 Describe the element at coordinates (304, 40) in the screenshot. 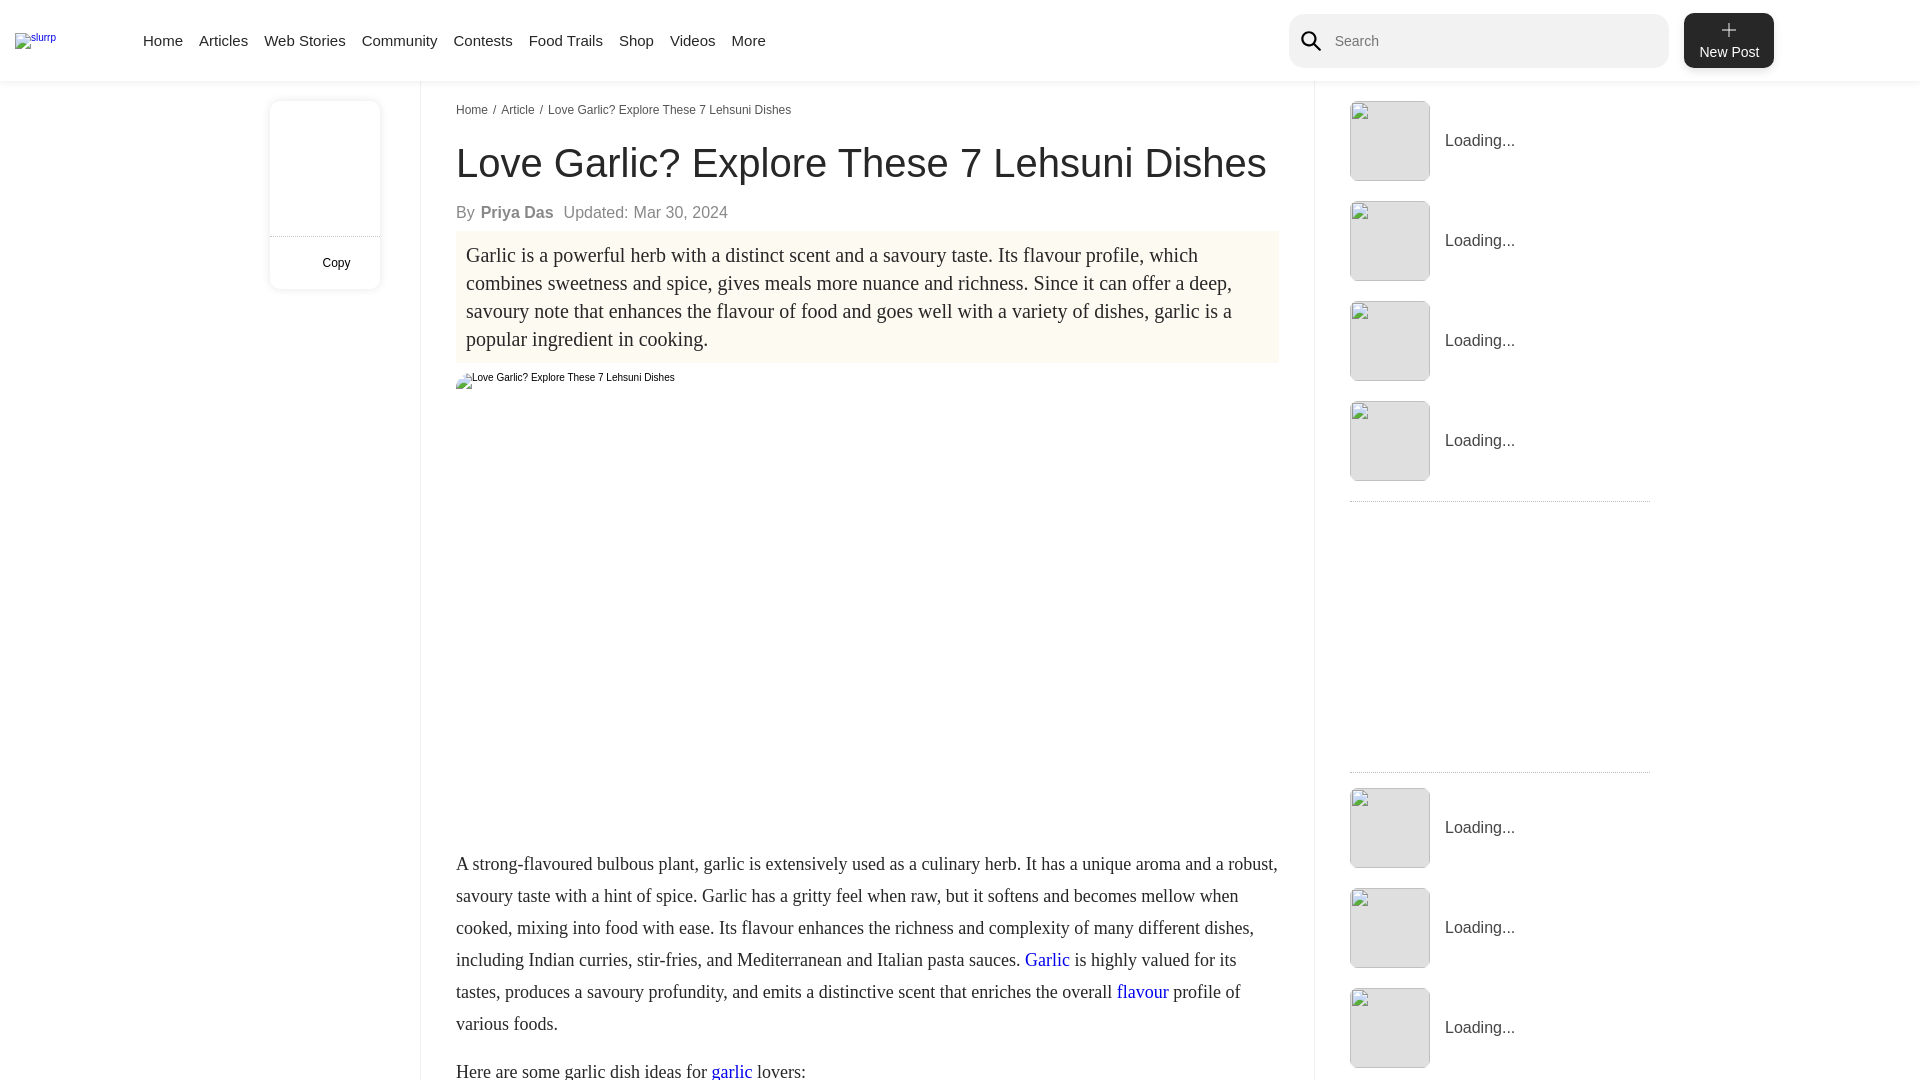

I see `Web Stories` at that location.